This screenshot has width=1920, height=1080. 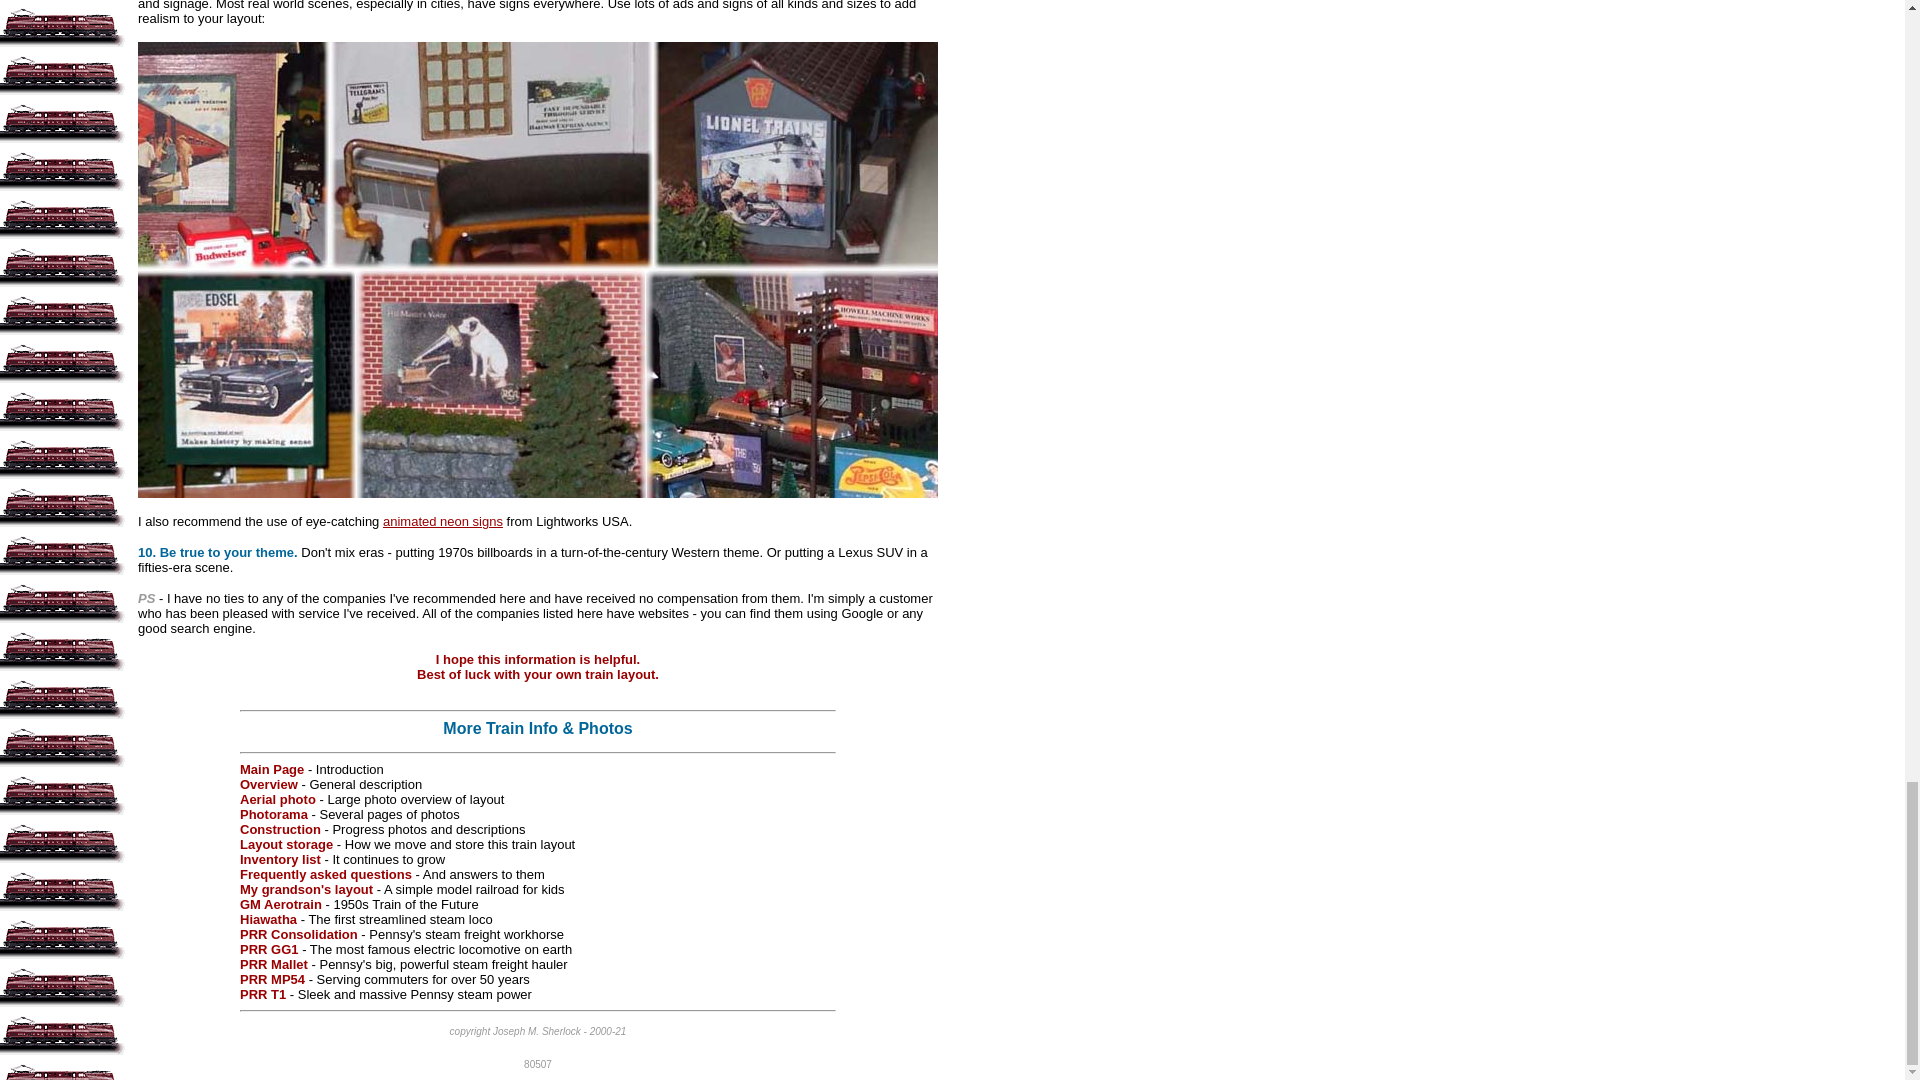 What do you see at coordinates (442, 522) in the screenshot?
I see `animated neon signs` at bounding box center [442, 522].